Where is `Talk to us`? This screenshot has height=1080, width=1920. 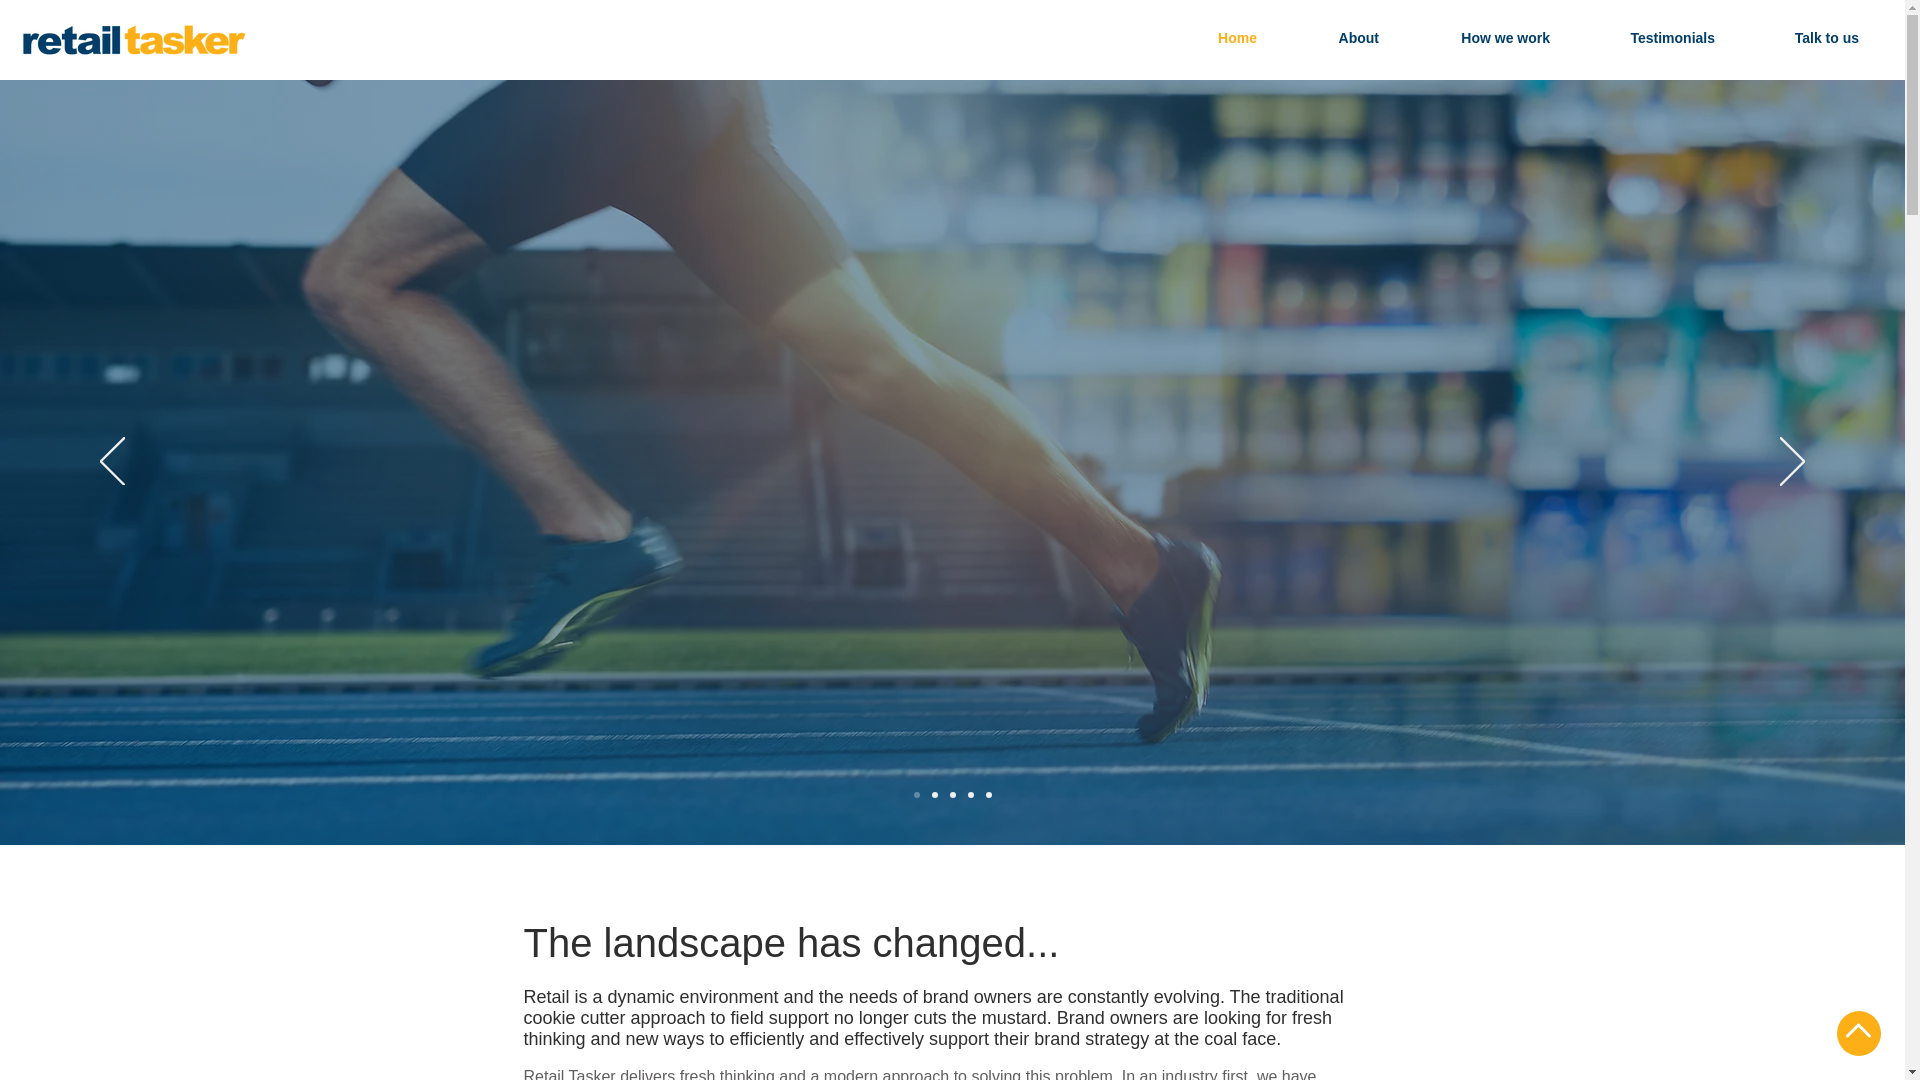 Talk to us is located at coordinates (1801, 38).